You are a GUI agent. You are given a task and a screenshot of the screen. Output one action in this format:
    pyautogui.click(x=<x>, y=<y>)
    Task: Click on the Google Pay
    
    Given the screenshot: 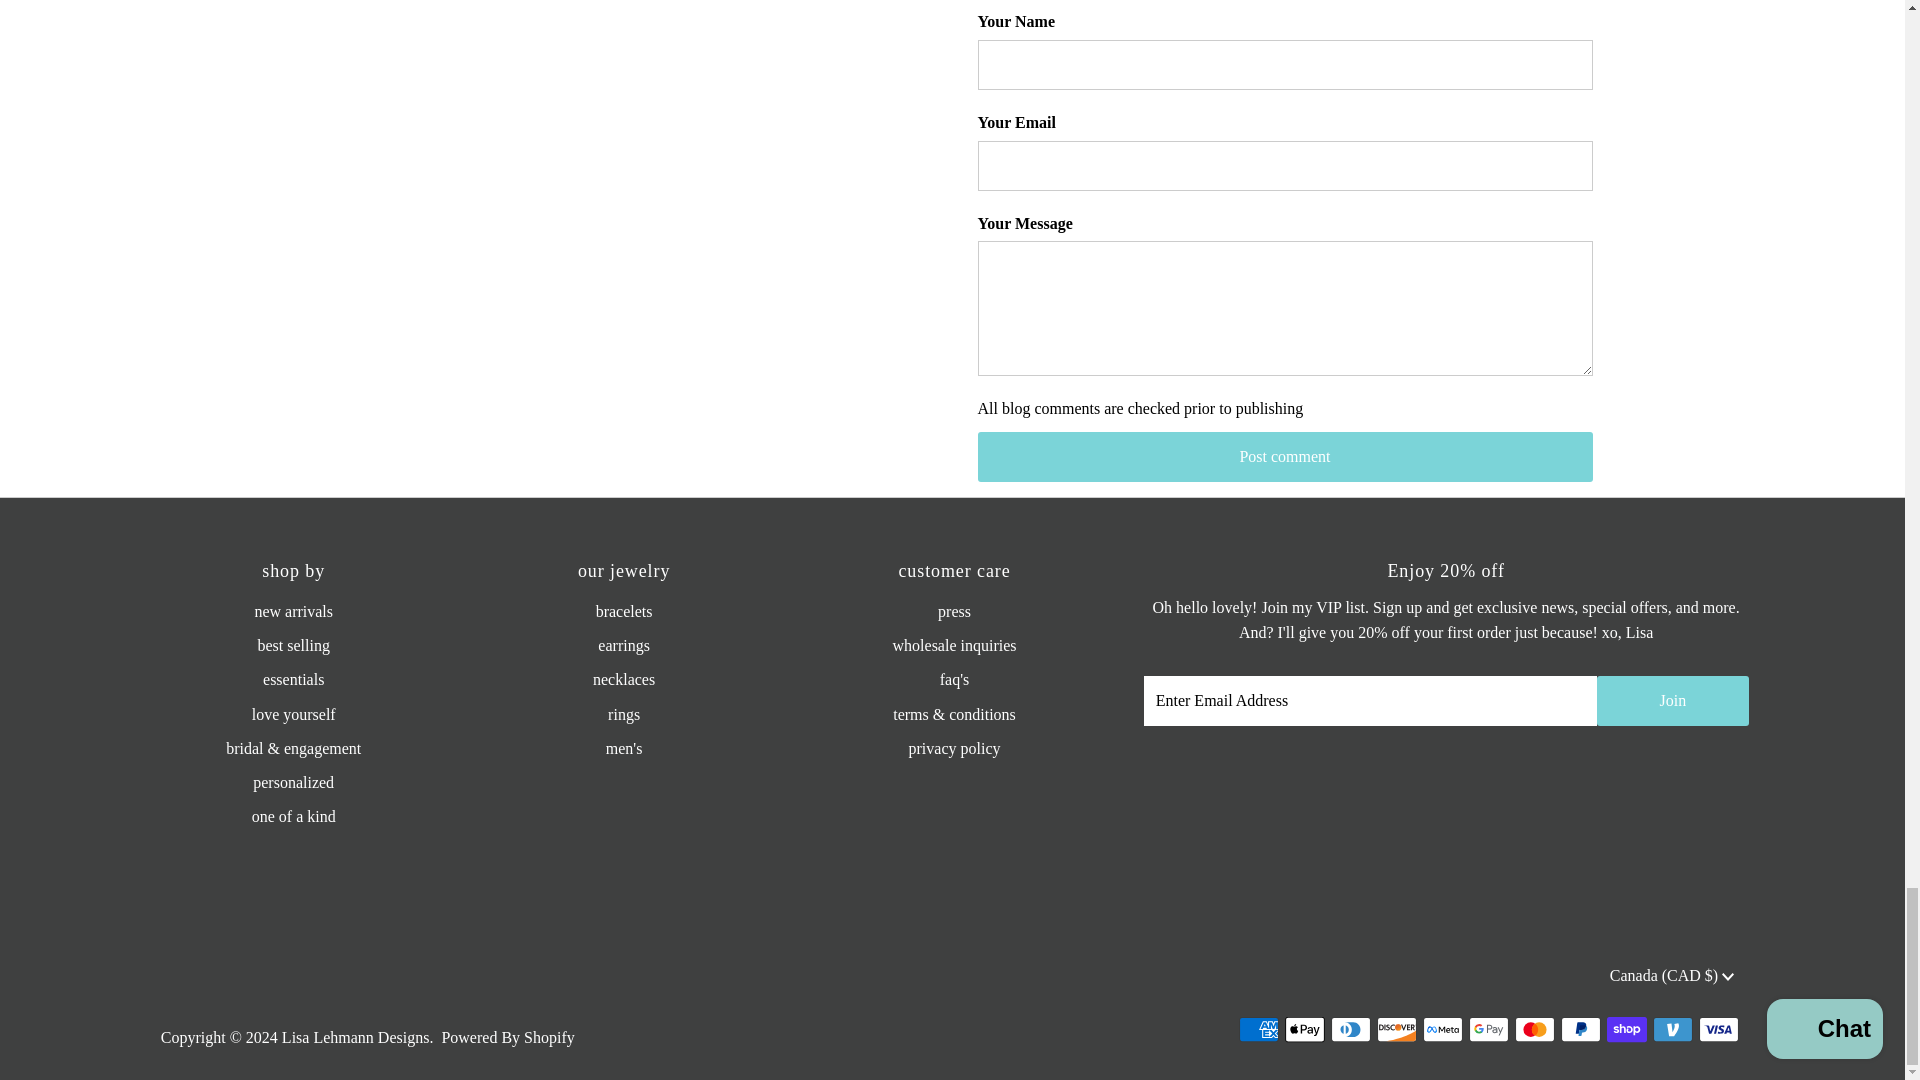 What is the action you would take?
    pyautogui.click(x=1488, y=1030)
    